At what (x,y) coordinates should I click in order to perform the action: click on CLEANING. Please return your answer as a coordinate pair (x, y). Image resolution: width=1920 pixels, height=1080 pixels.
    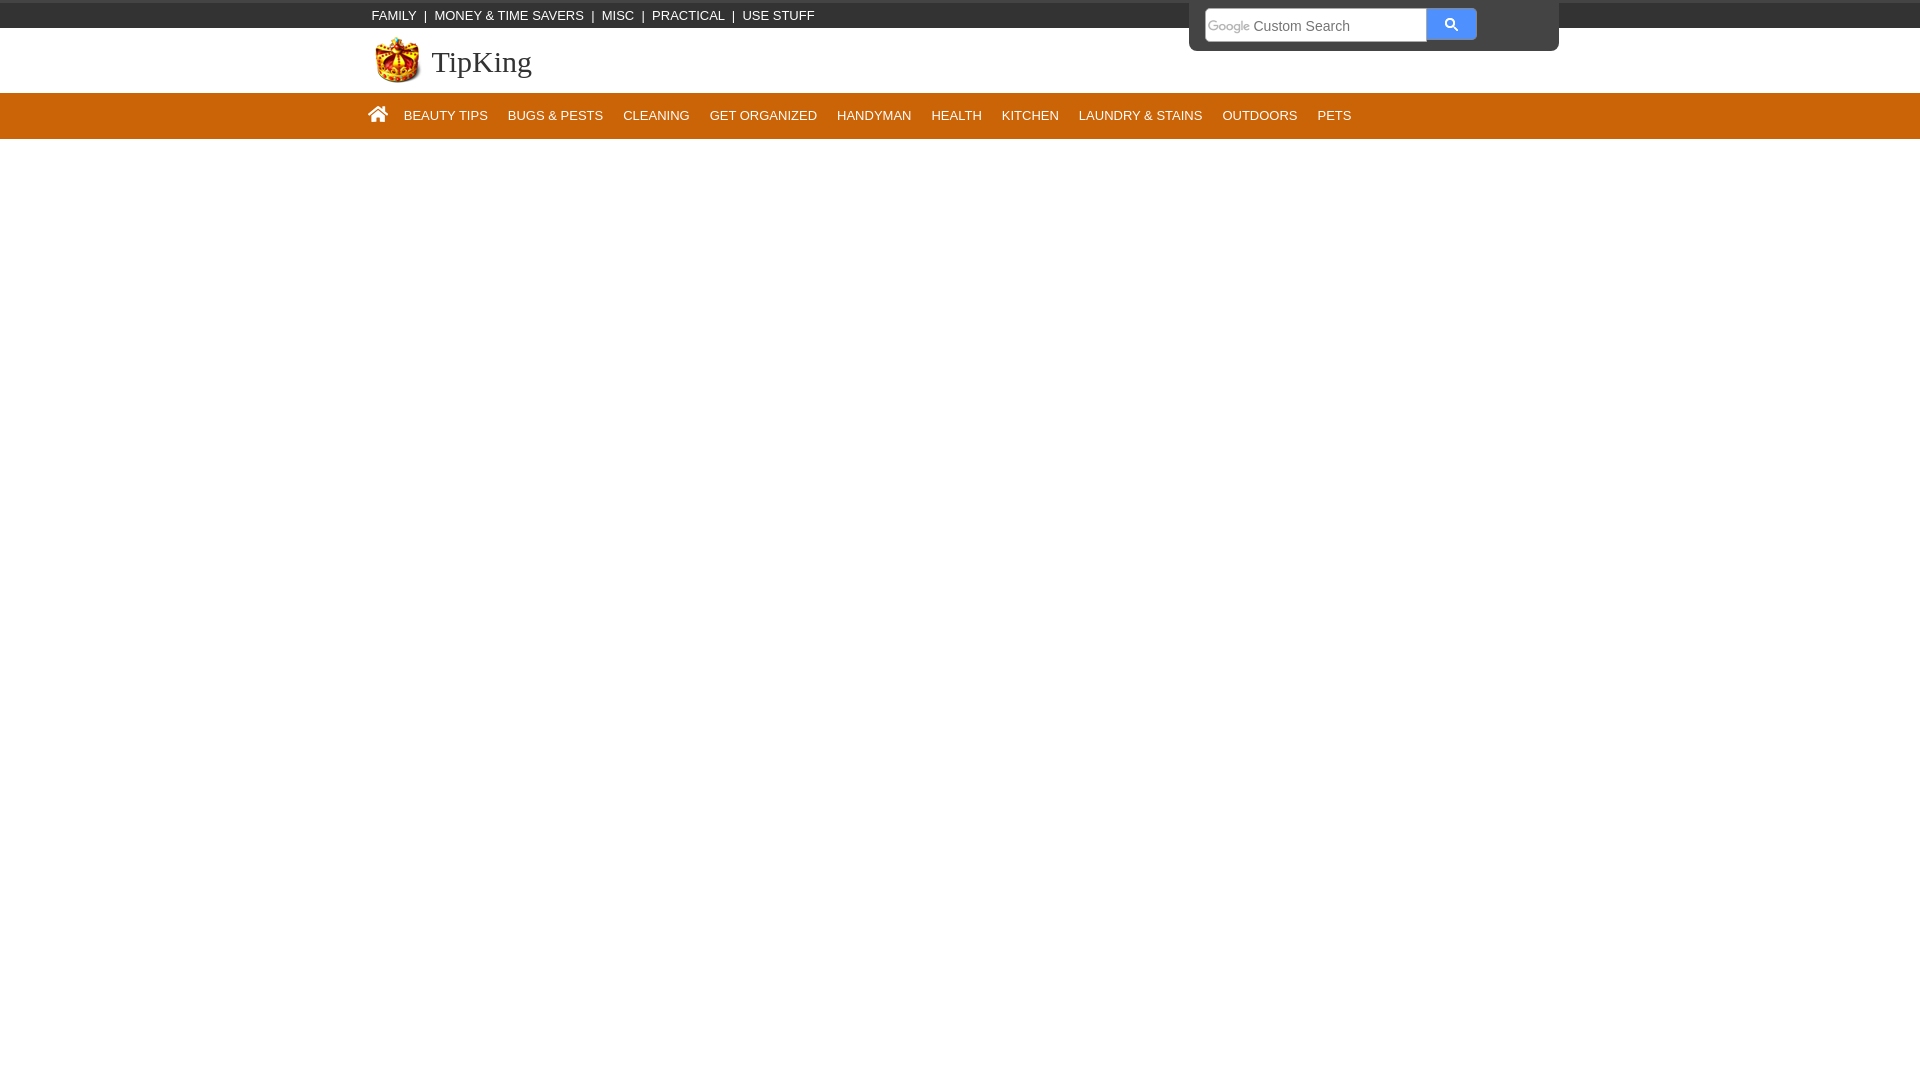
    Looking at the image, I should click on (655, 115).